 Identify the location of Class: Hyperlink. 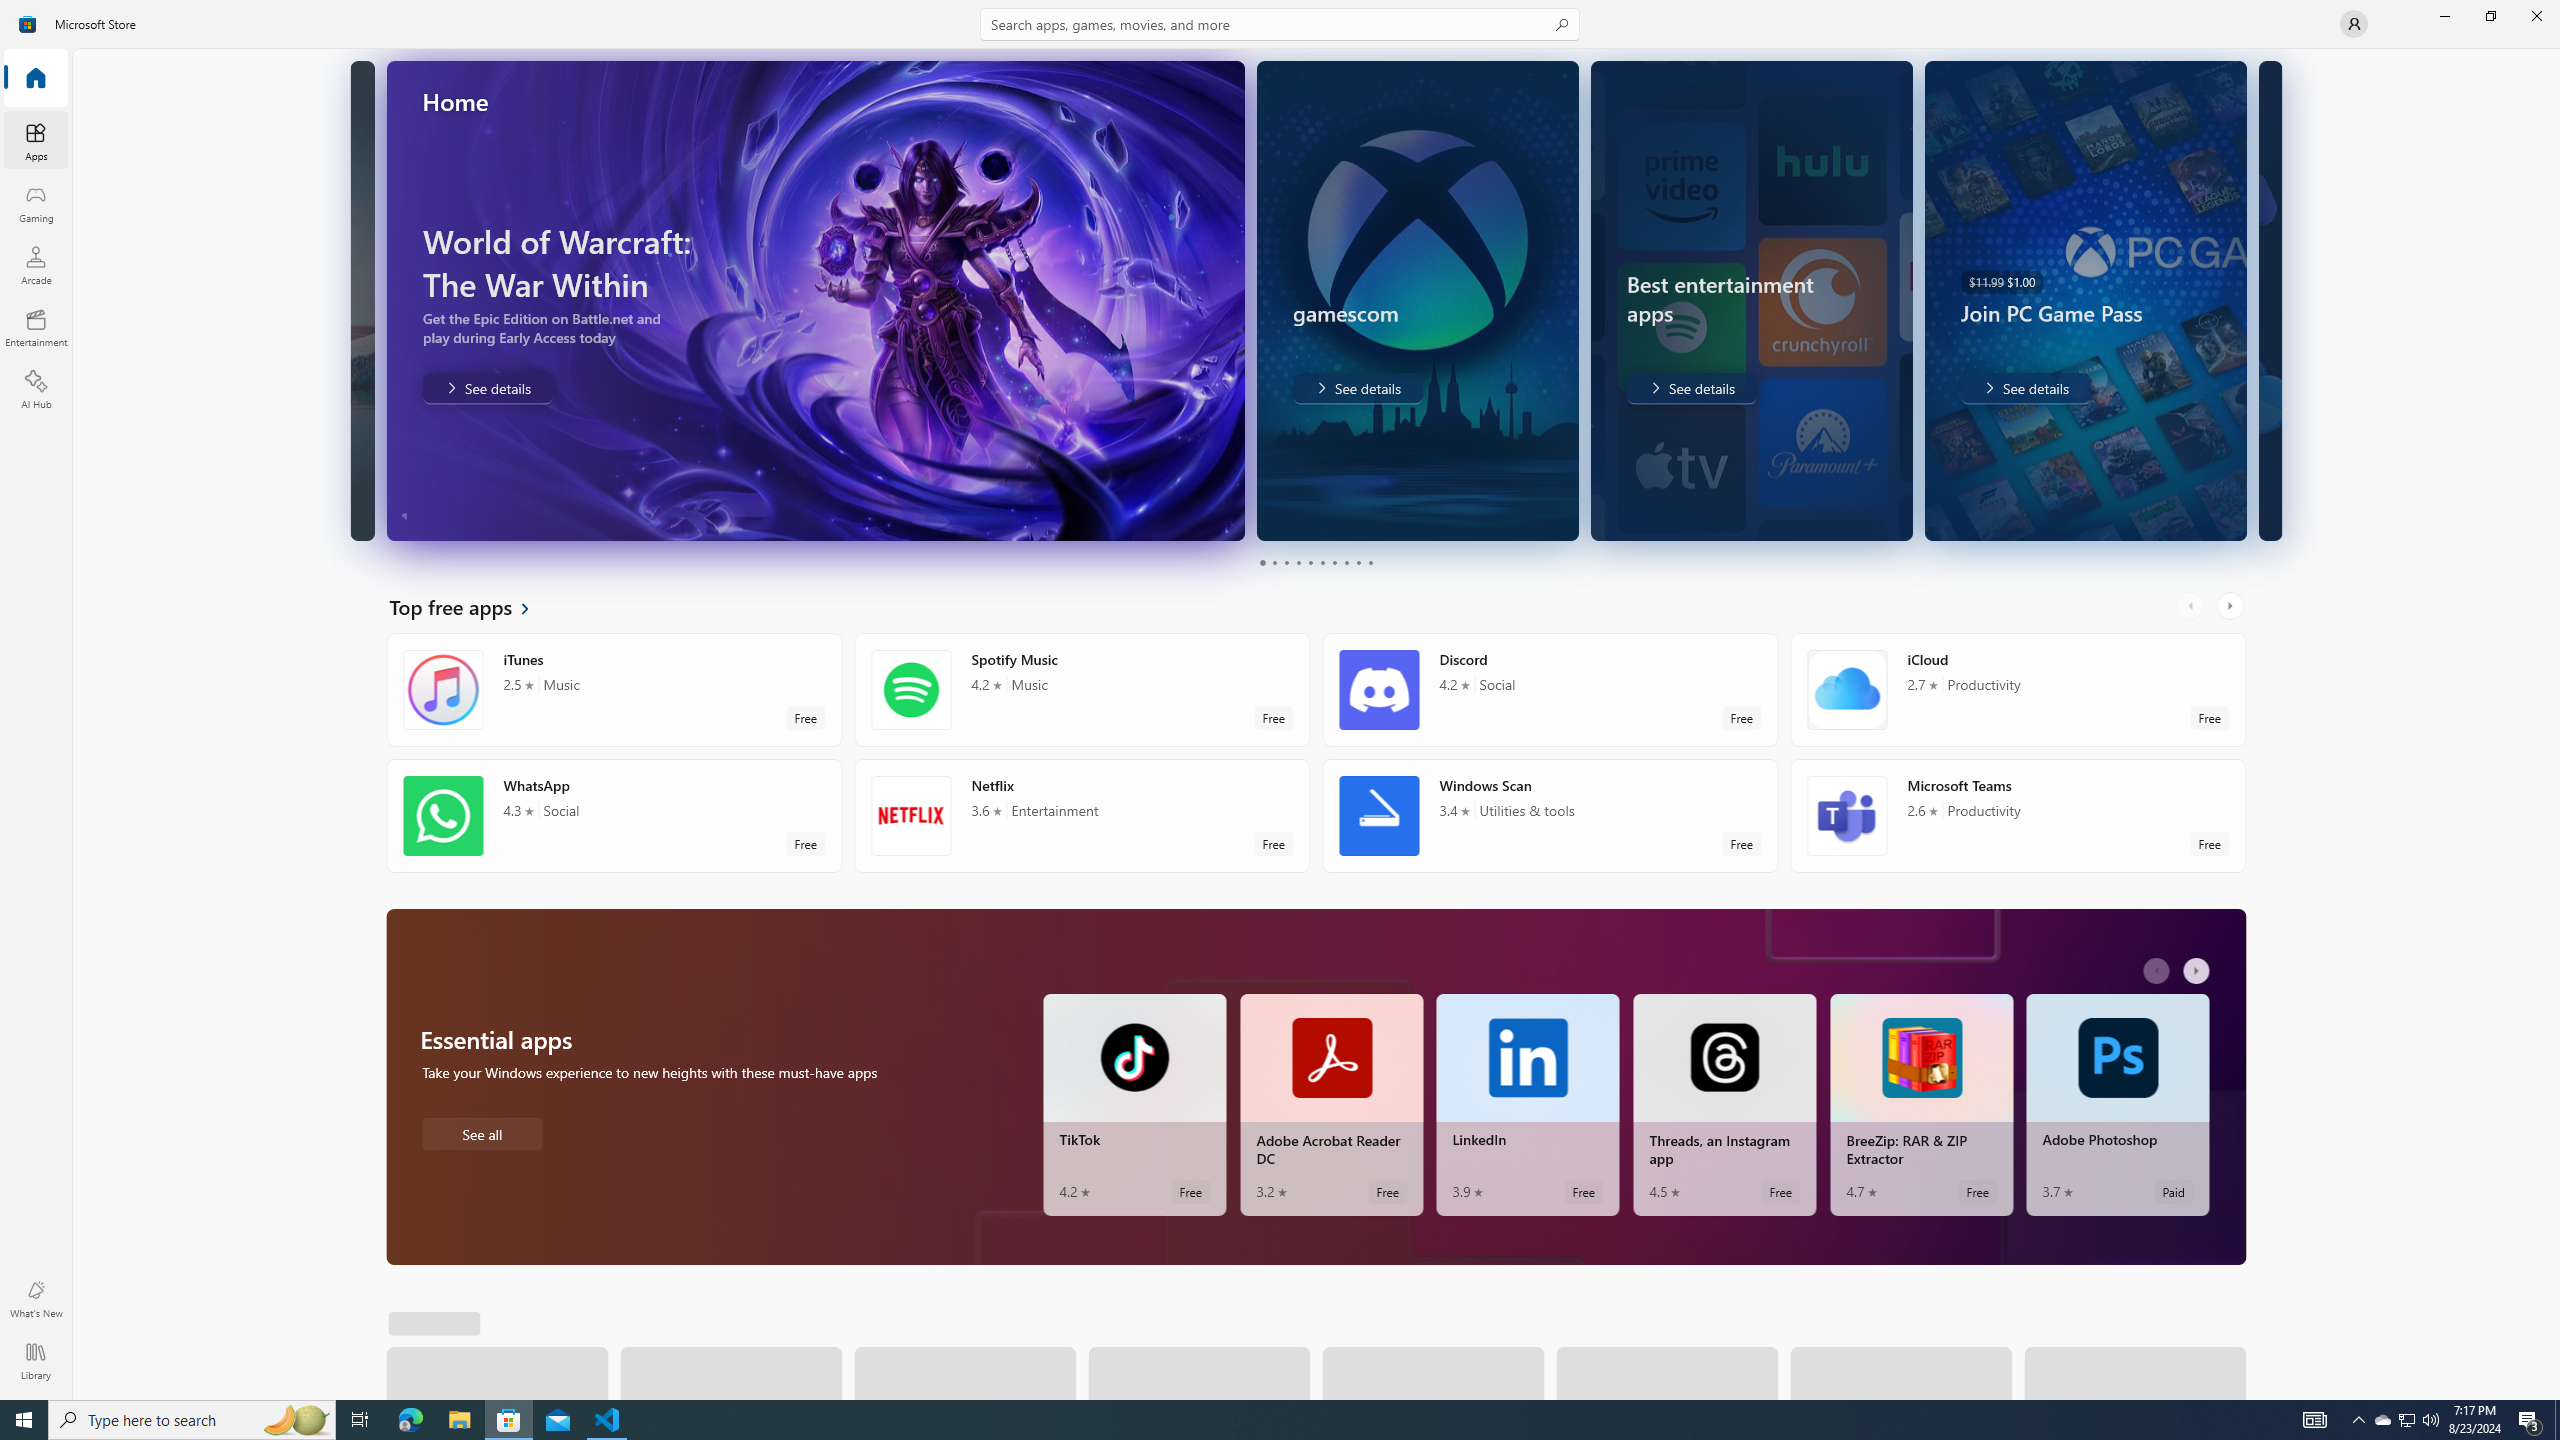
(403, 1320).